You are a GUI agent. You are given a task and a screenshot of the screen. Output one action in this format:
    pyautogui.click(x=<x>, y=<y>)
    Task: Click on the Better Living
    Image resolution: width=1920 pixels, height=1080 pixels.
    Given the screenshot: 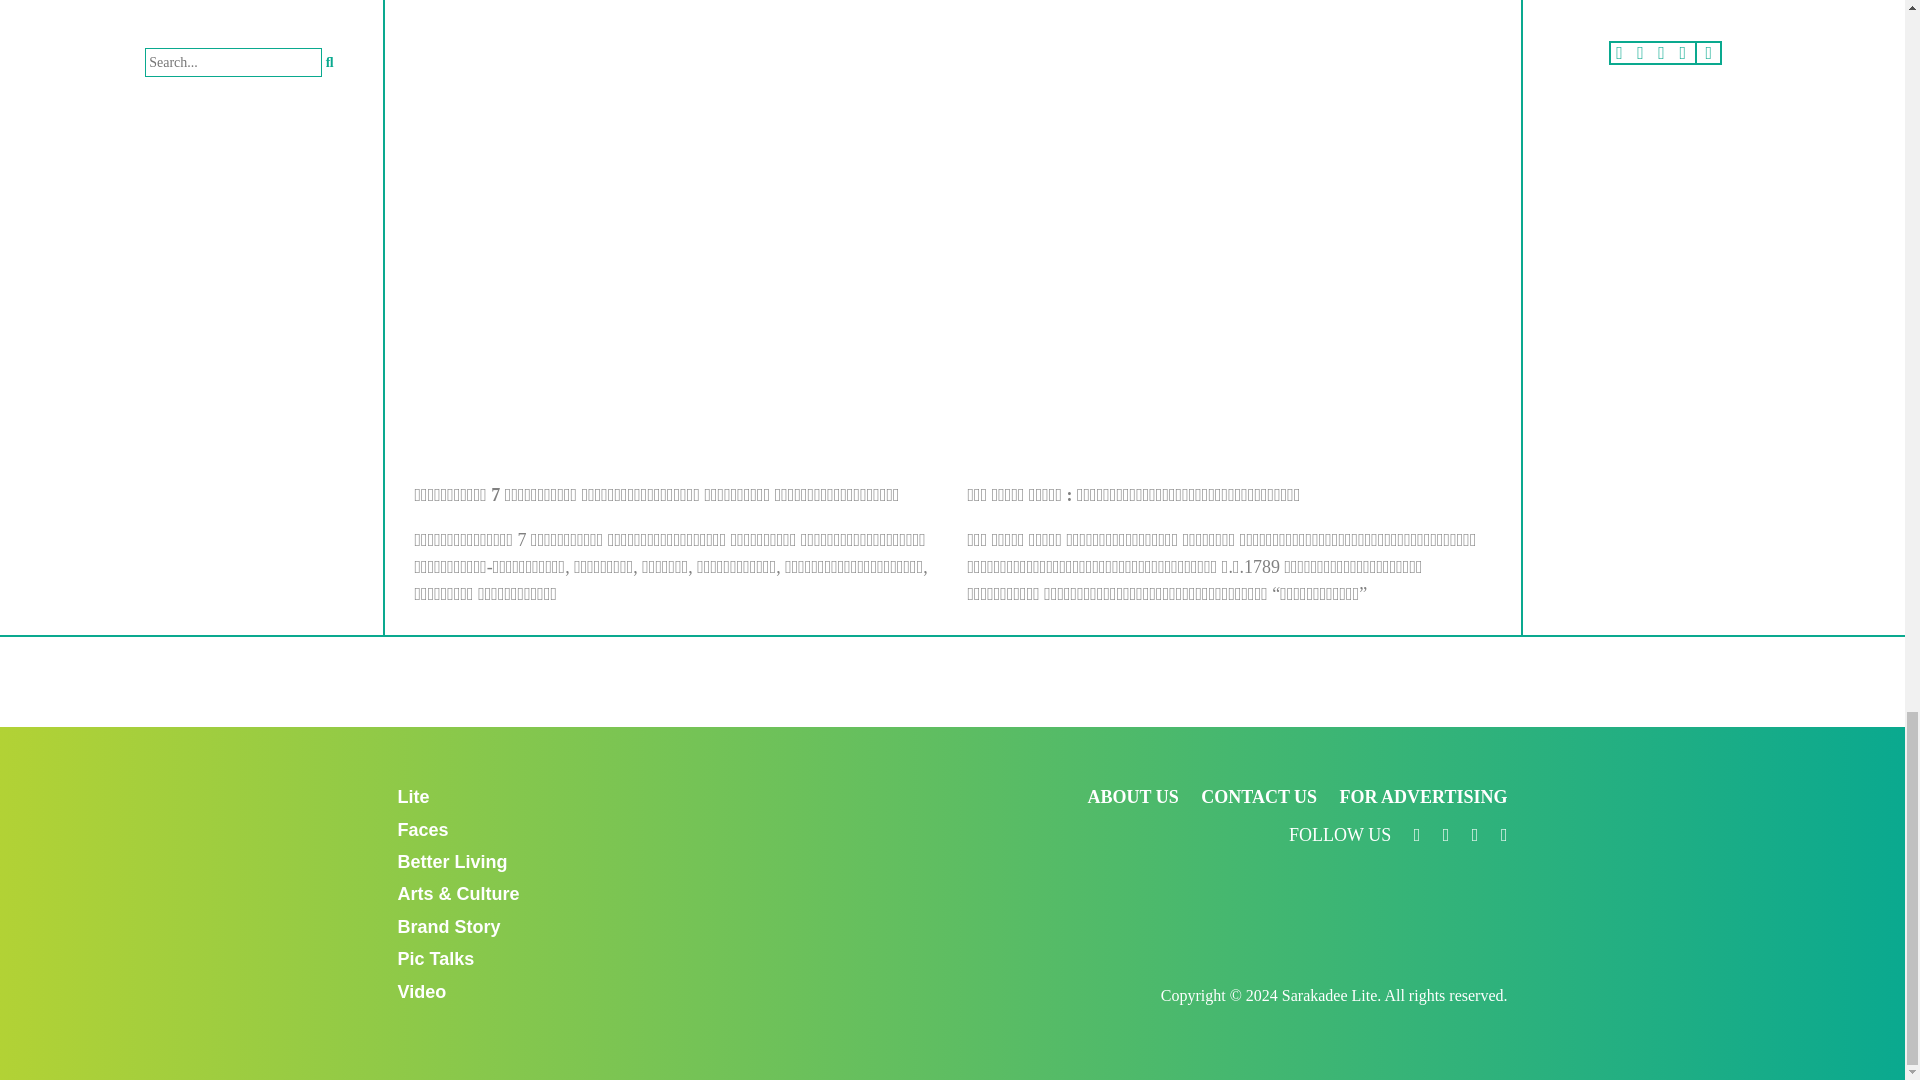 What is the action you would take?
    pyautogui.click(x=452, y=862)
    